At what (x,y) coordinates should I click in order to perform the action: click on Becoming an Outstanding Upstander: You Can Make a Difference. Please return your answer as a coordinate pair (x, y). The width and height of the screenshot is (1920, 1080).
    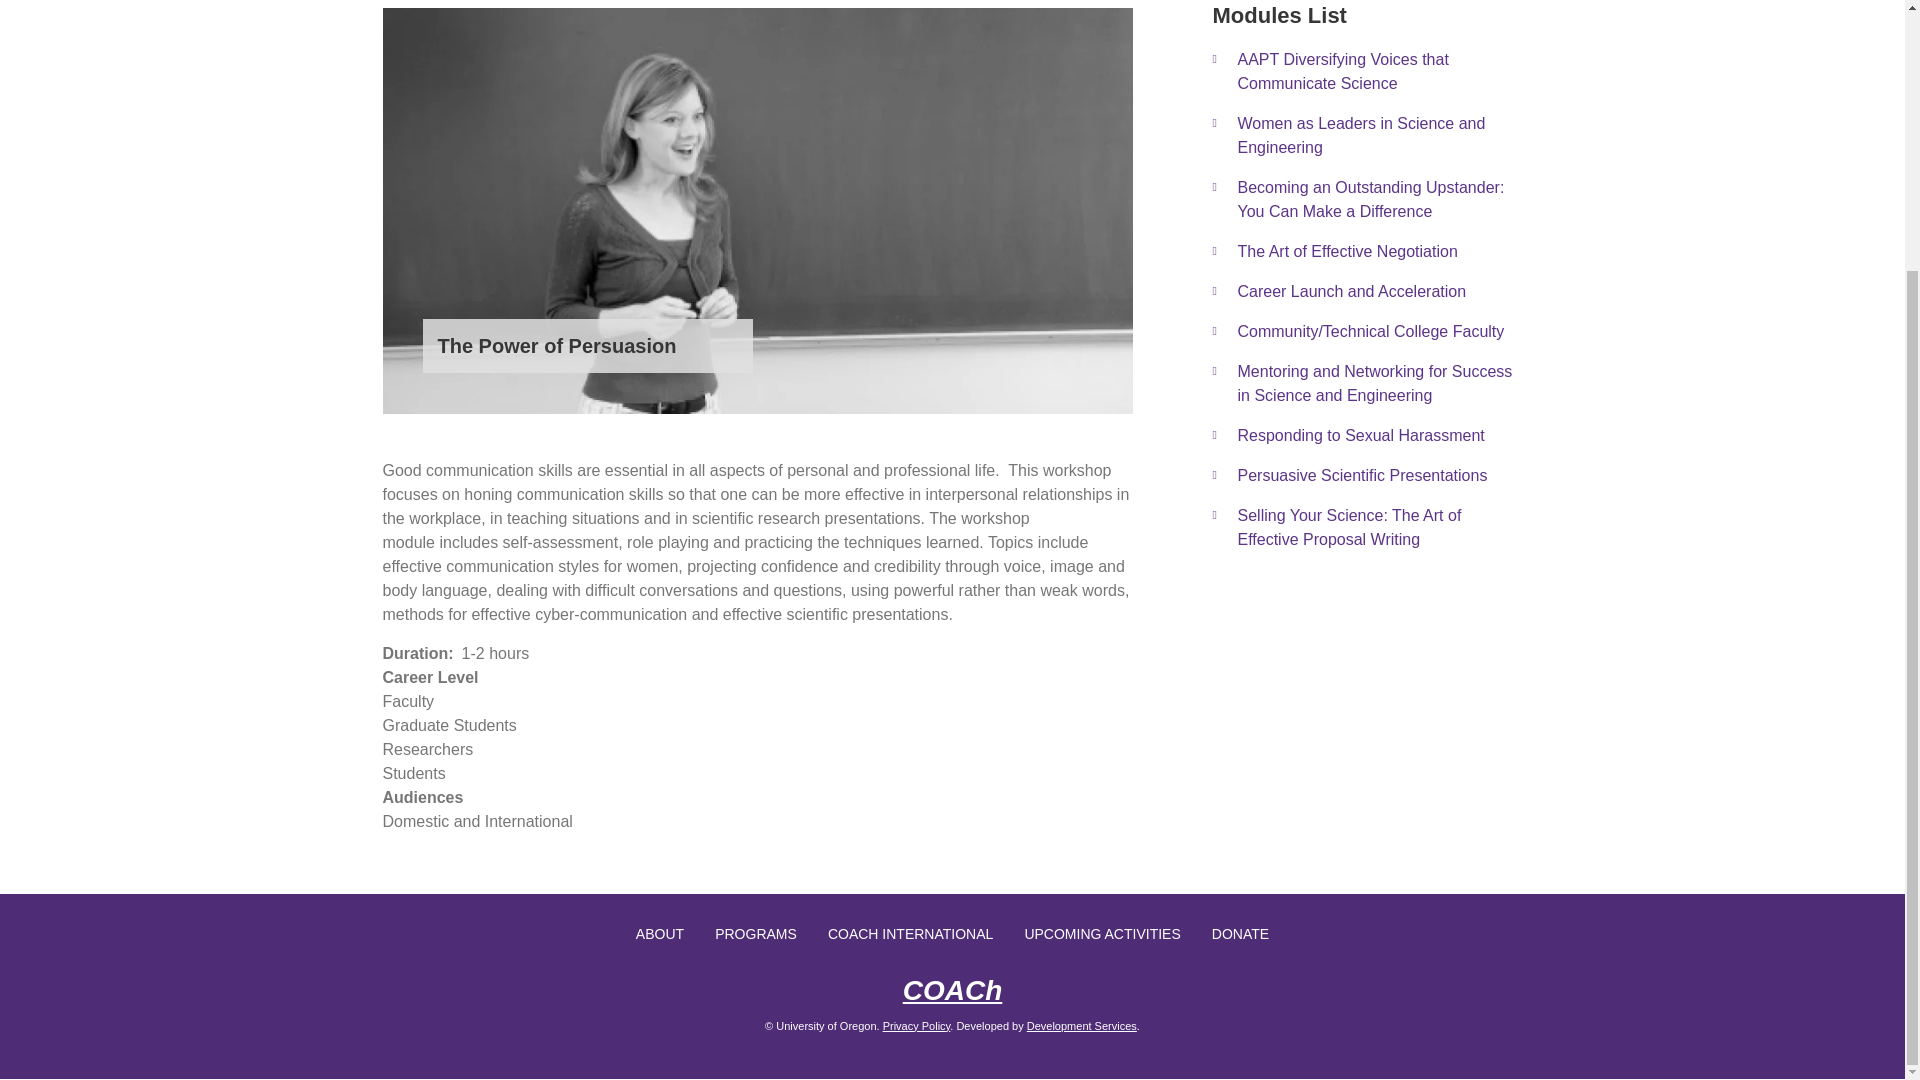
    Looking at the image, I should click on (1388, 200).